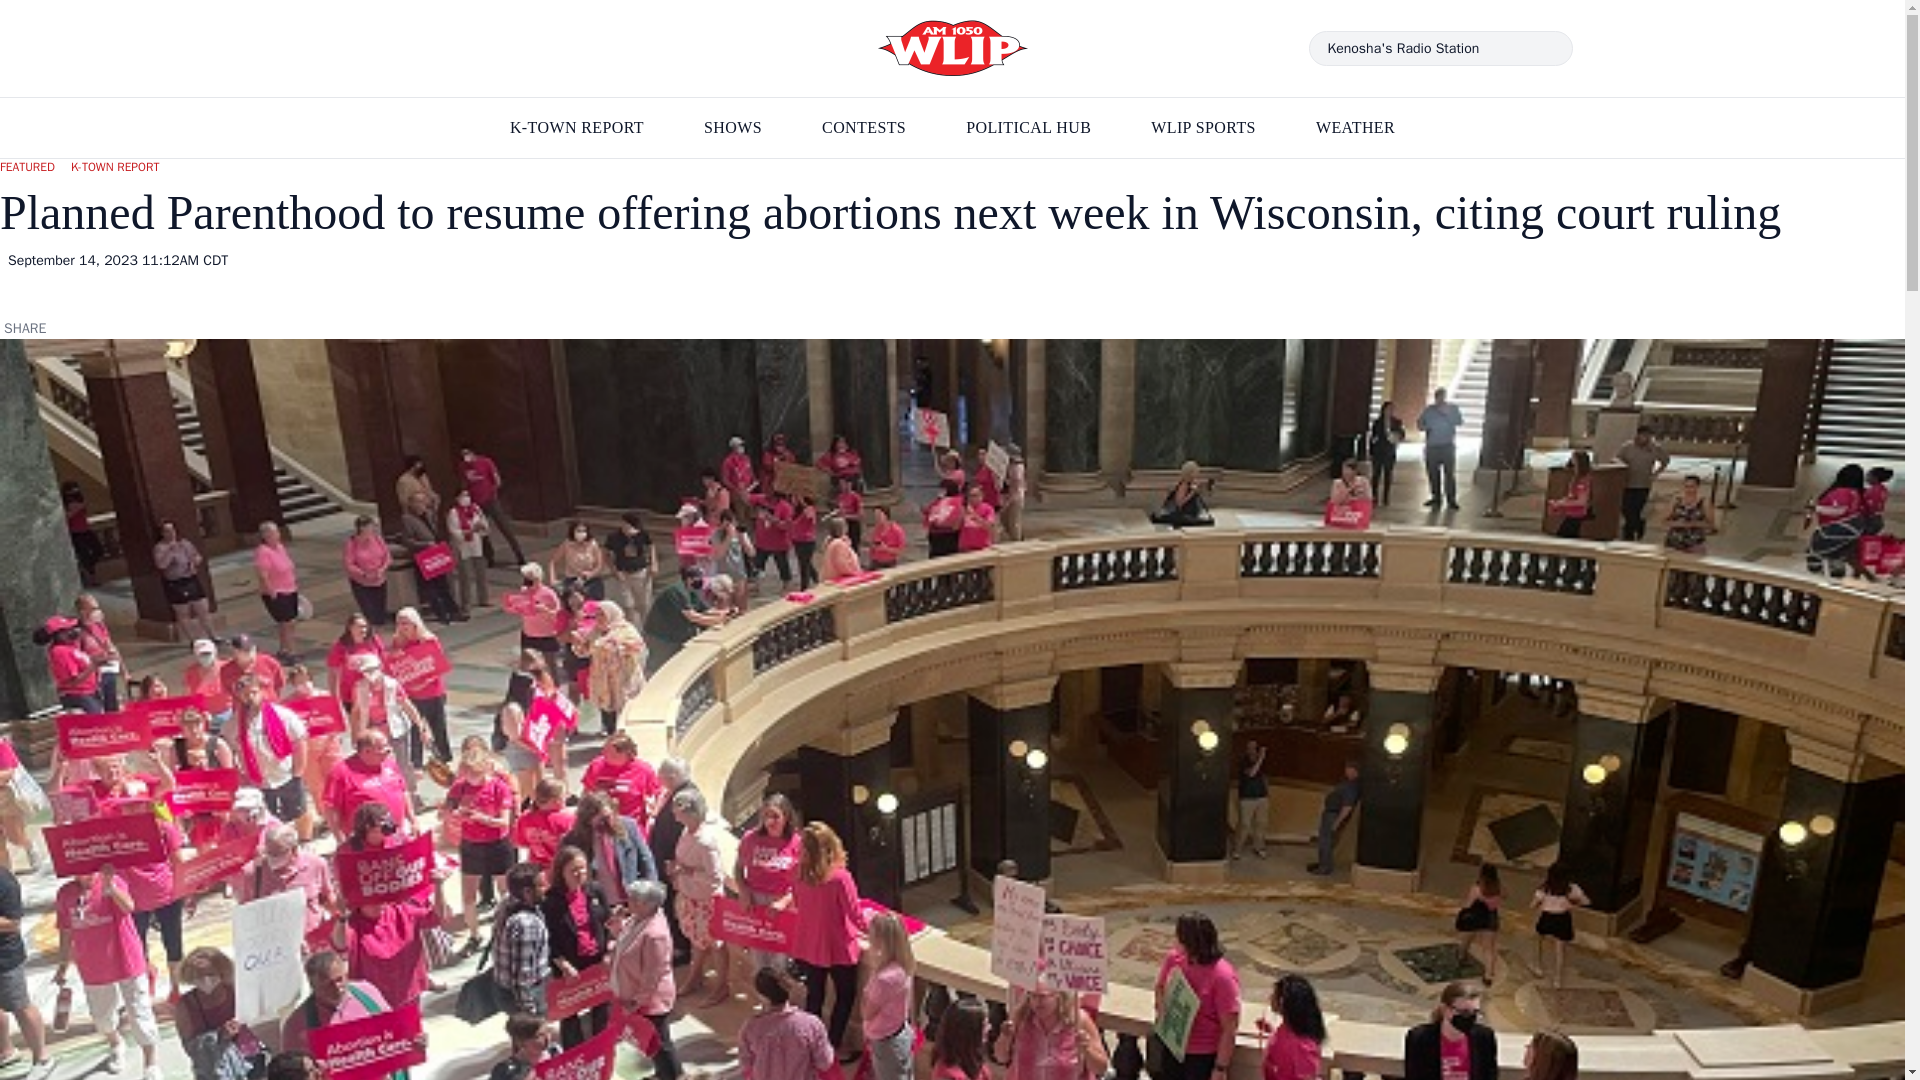 The height and width of the screenshot is (1080, 1920). Describe the element at coordinates (952, 48) in the screenshot. I see `AM 1050 WLIP` at that location.